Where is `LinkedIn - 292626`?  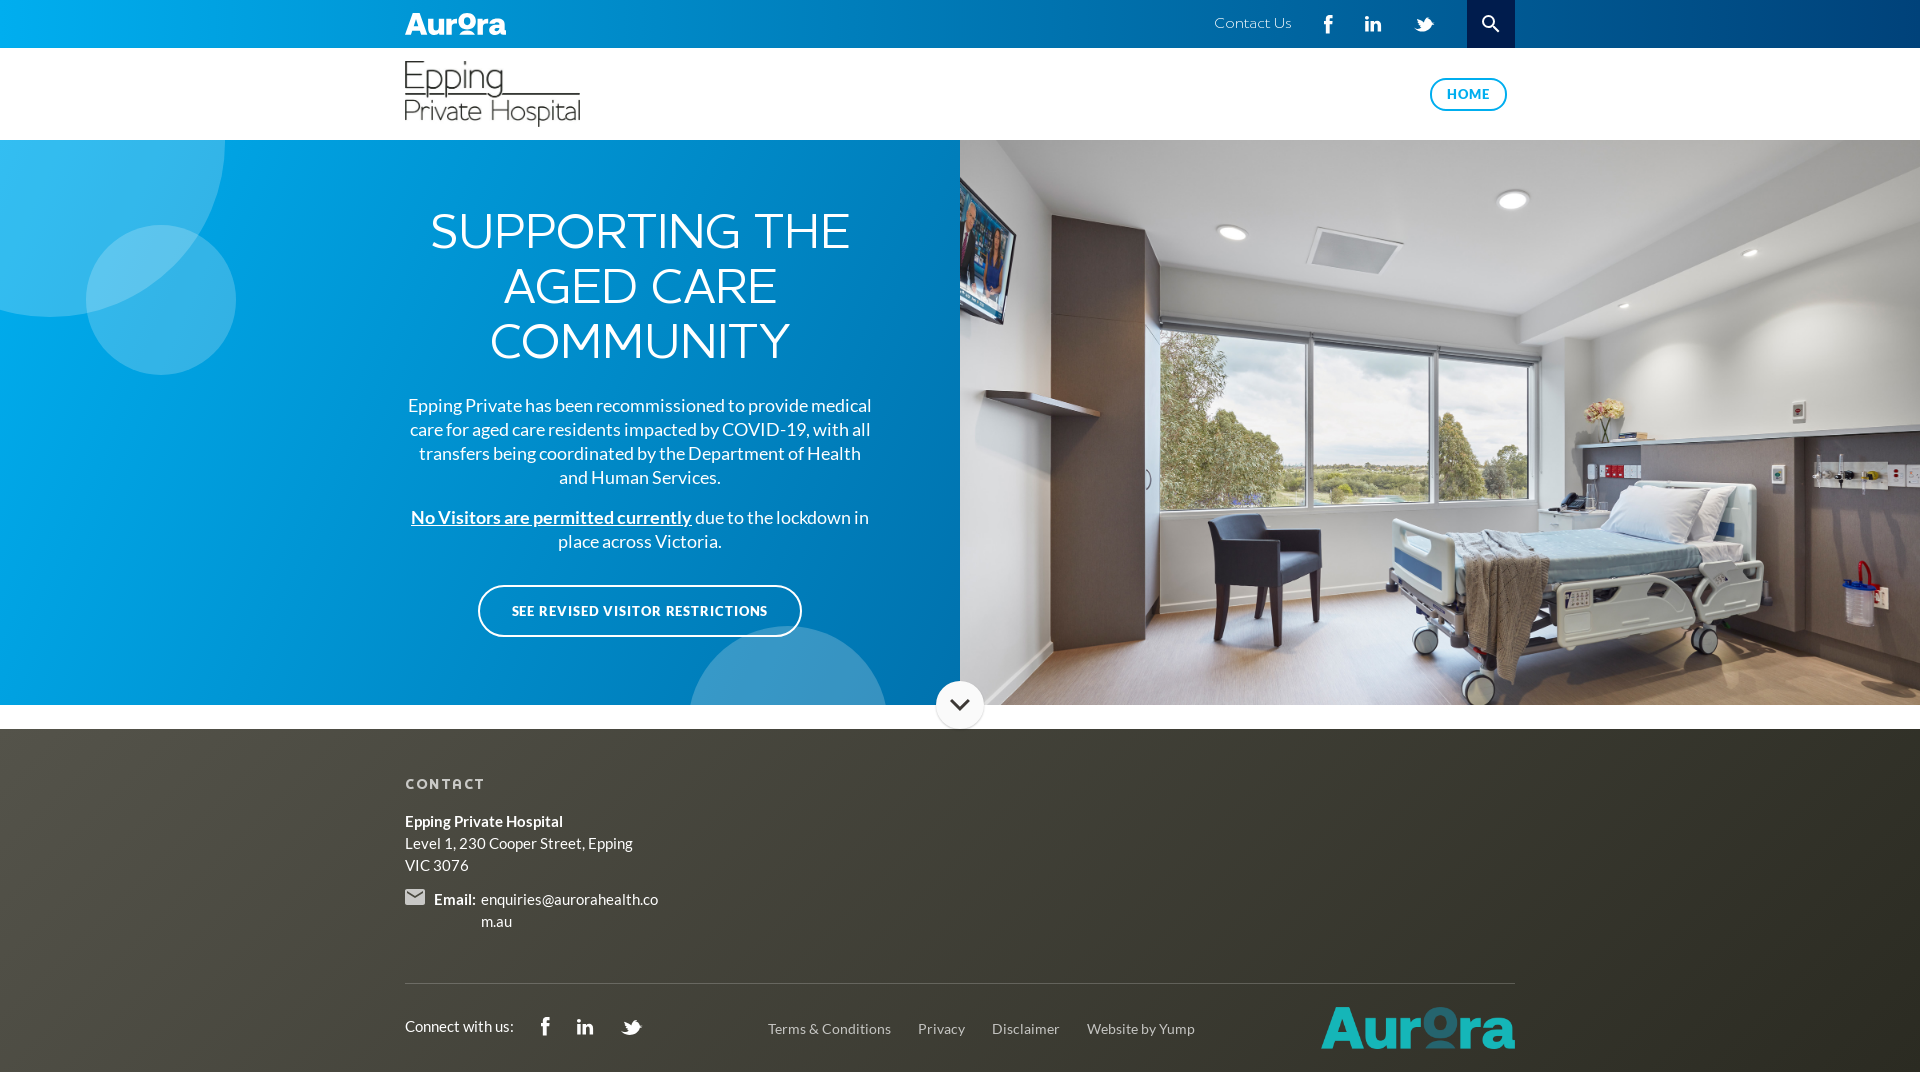
LinkedIn - 292626 is located at coordinates (1374, 24).